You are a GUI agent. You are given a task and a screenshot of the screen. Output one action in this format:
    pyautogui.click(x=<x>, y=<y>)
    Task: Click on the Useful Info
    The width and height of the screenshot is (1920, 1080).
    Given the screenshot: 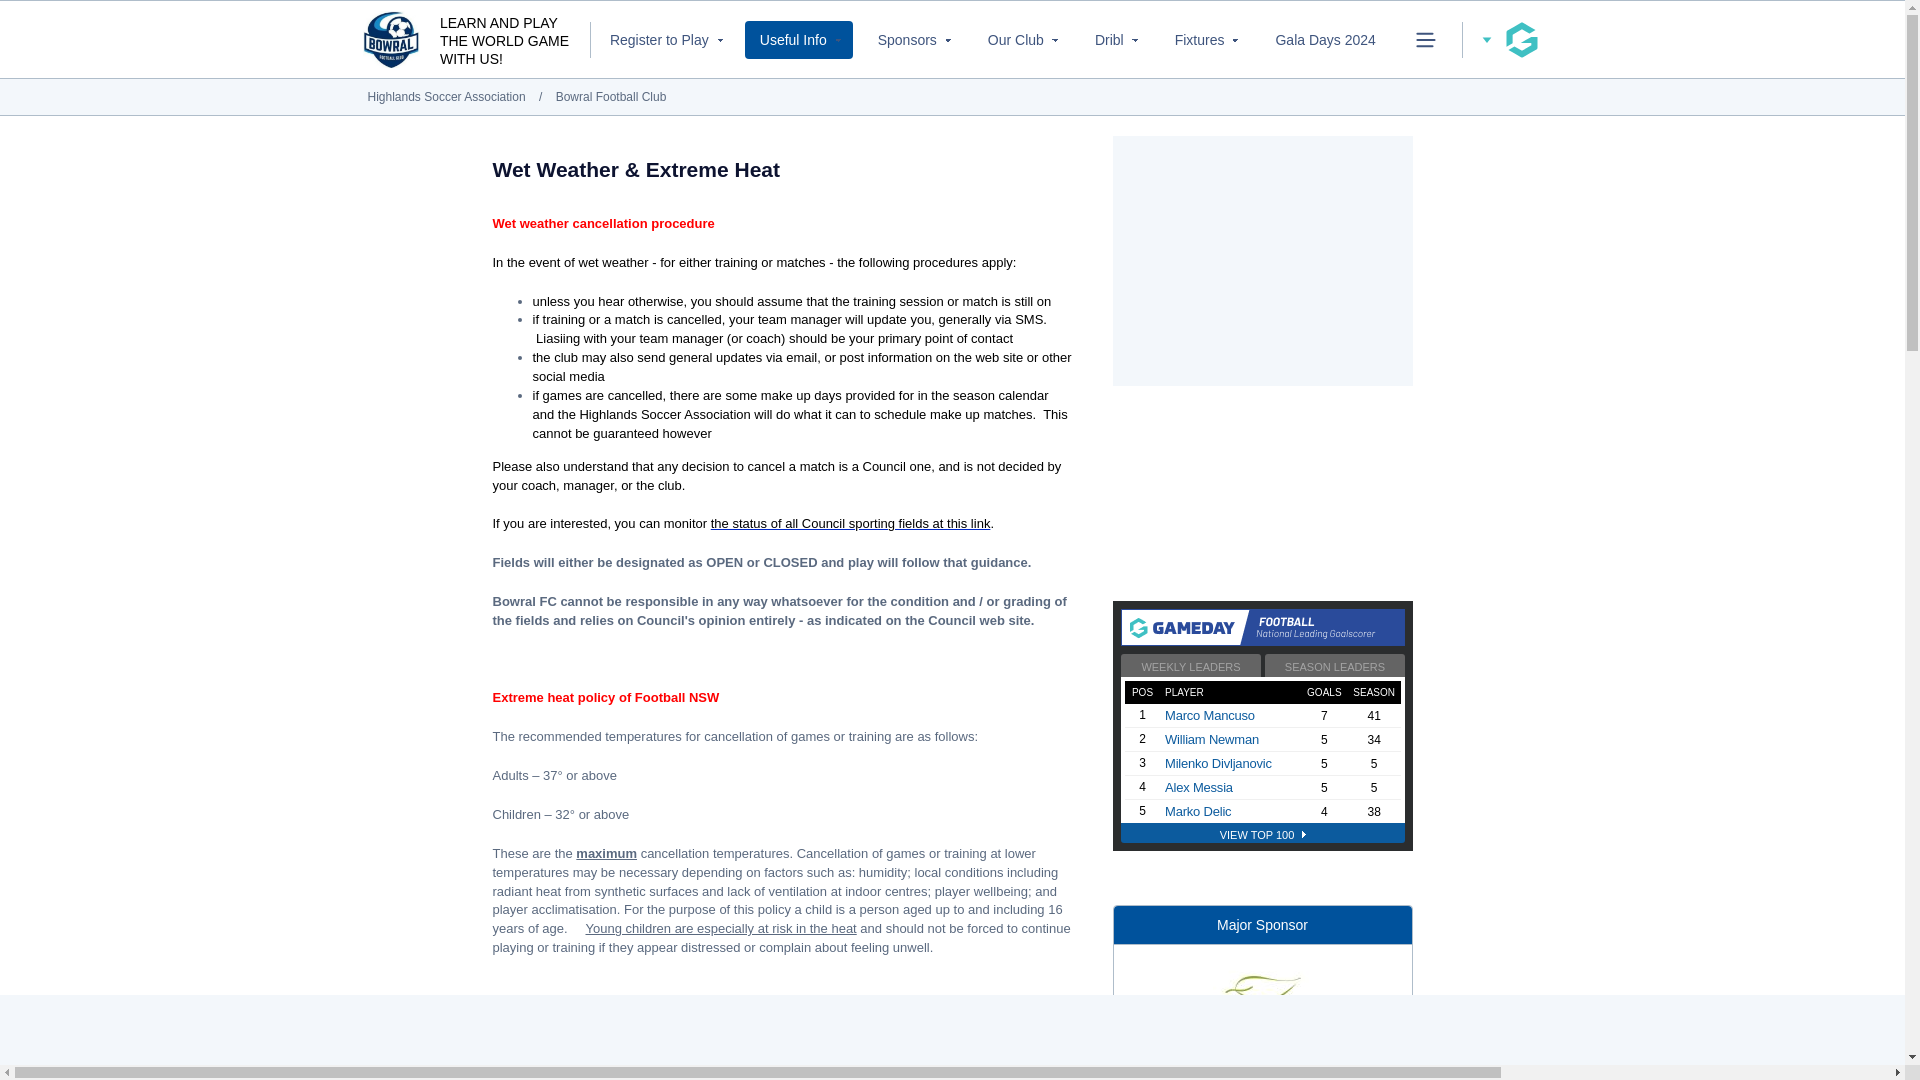 What is the action you would take?
    pyautogui.click(x=798, y=40)
    